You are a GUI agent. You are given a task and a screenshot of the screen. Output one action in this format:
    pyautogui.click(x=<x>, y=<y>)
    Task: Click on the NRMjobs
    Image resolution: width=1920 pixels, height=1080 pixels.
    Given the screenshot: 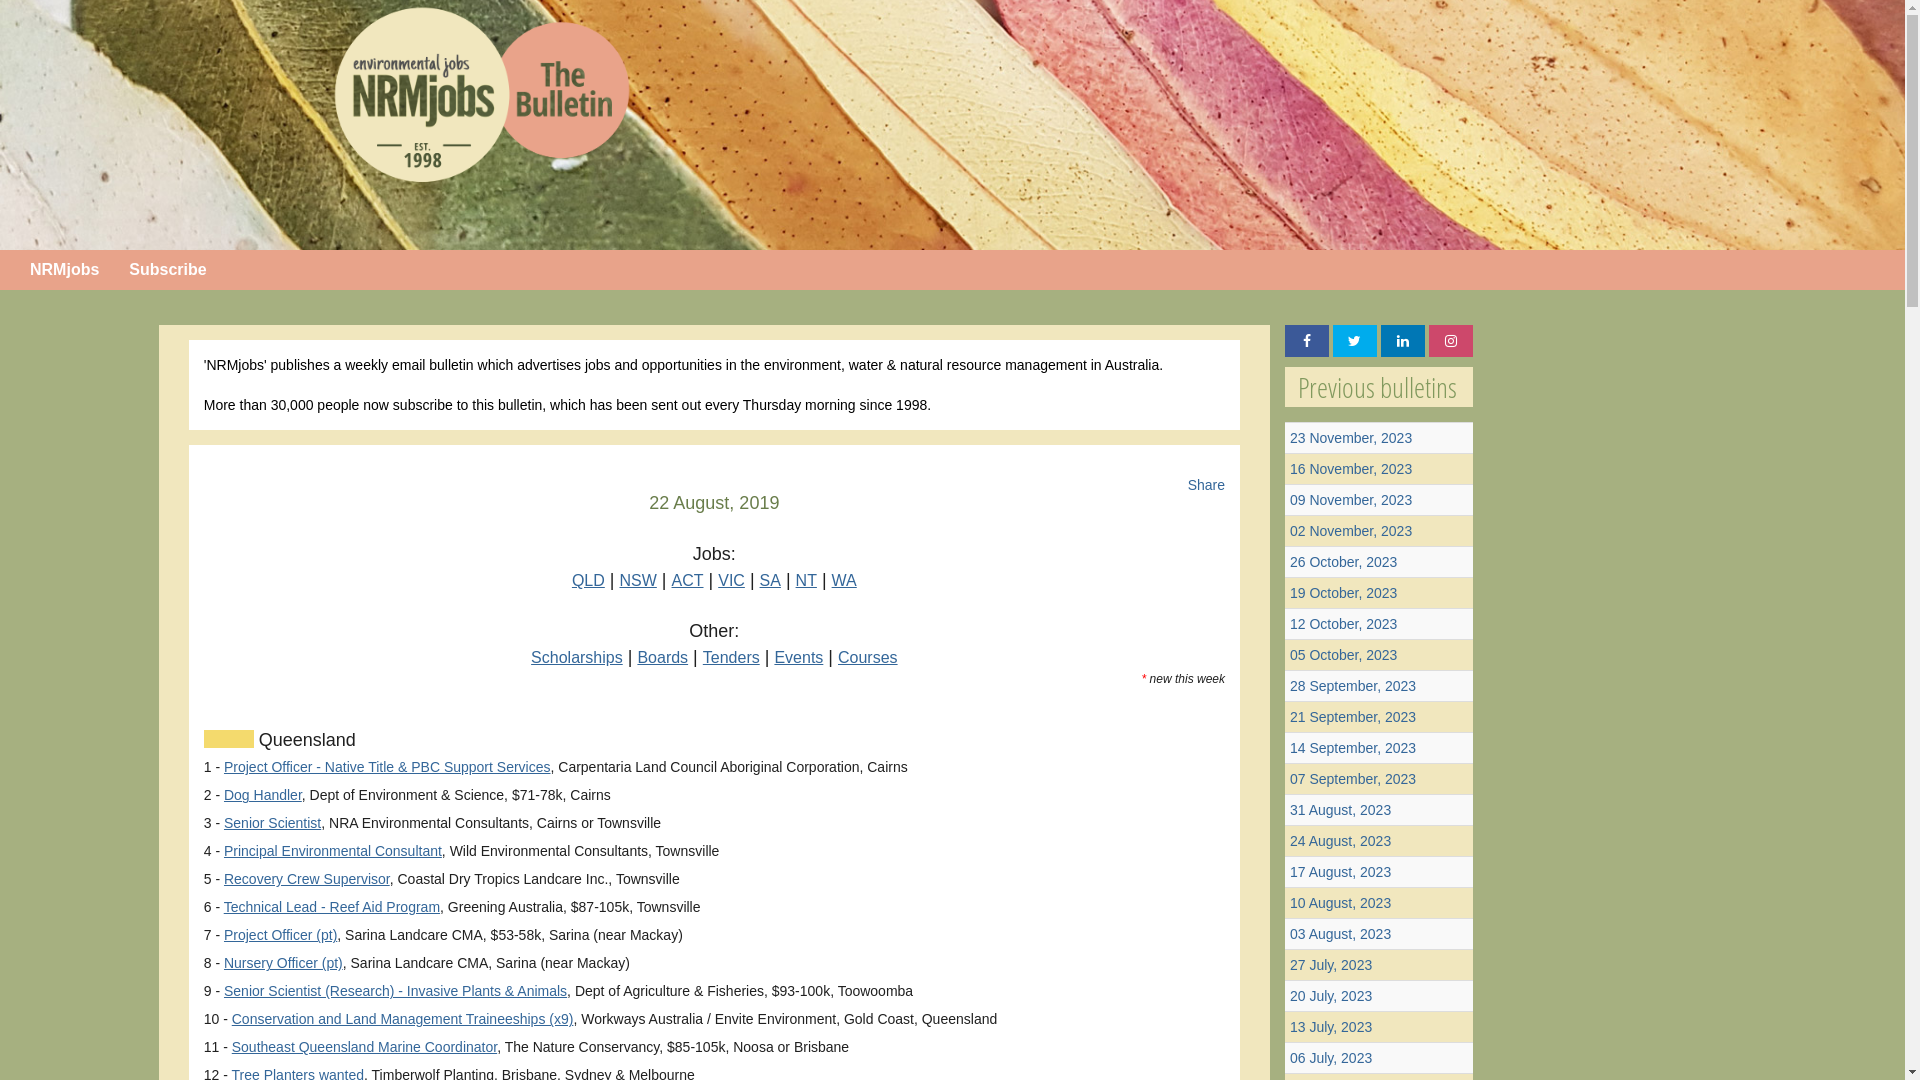 What is the action you would take?
    pyautogui.click(x=64, y=270)
    